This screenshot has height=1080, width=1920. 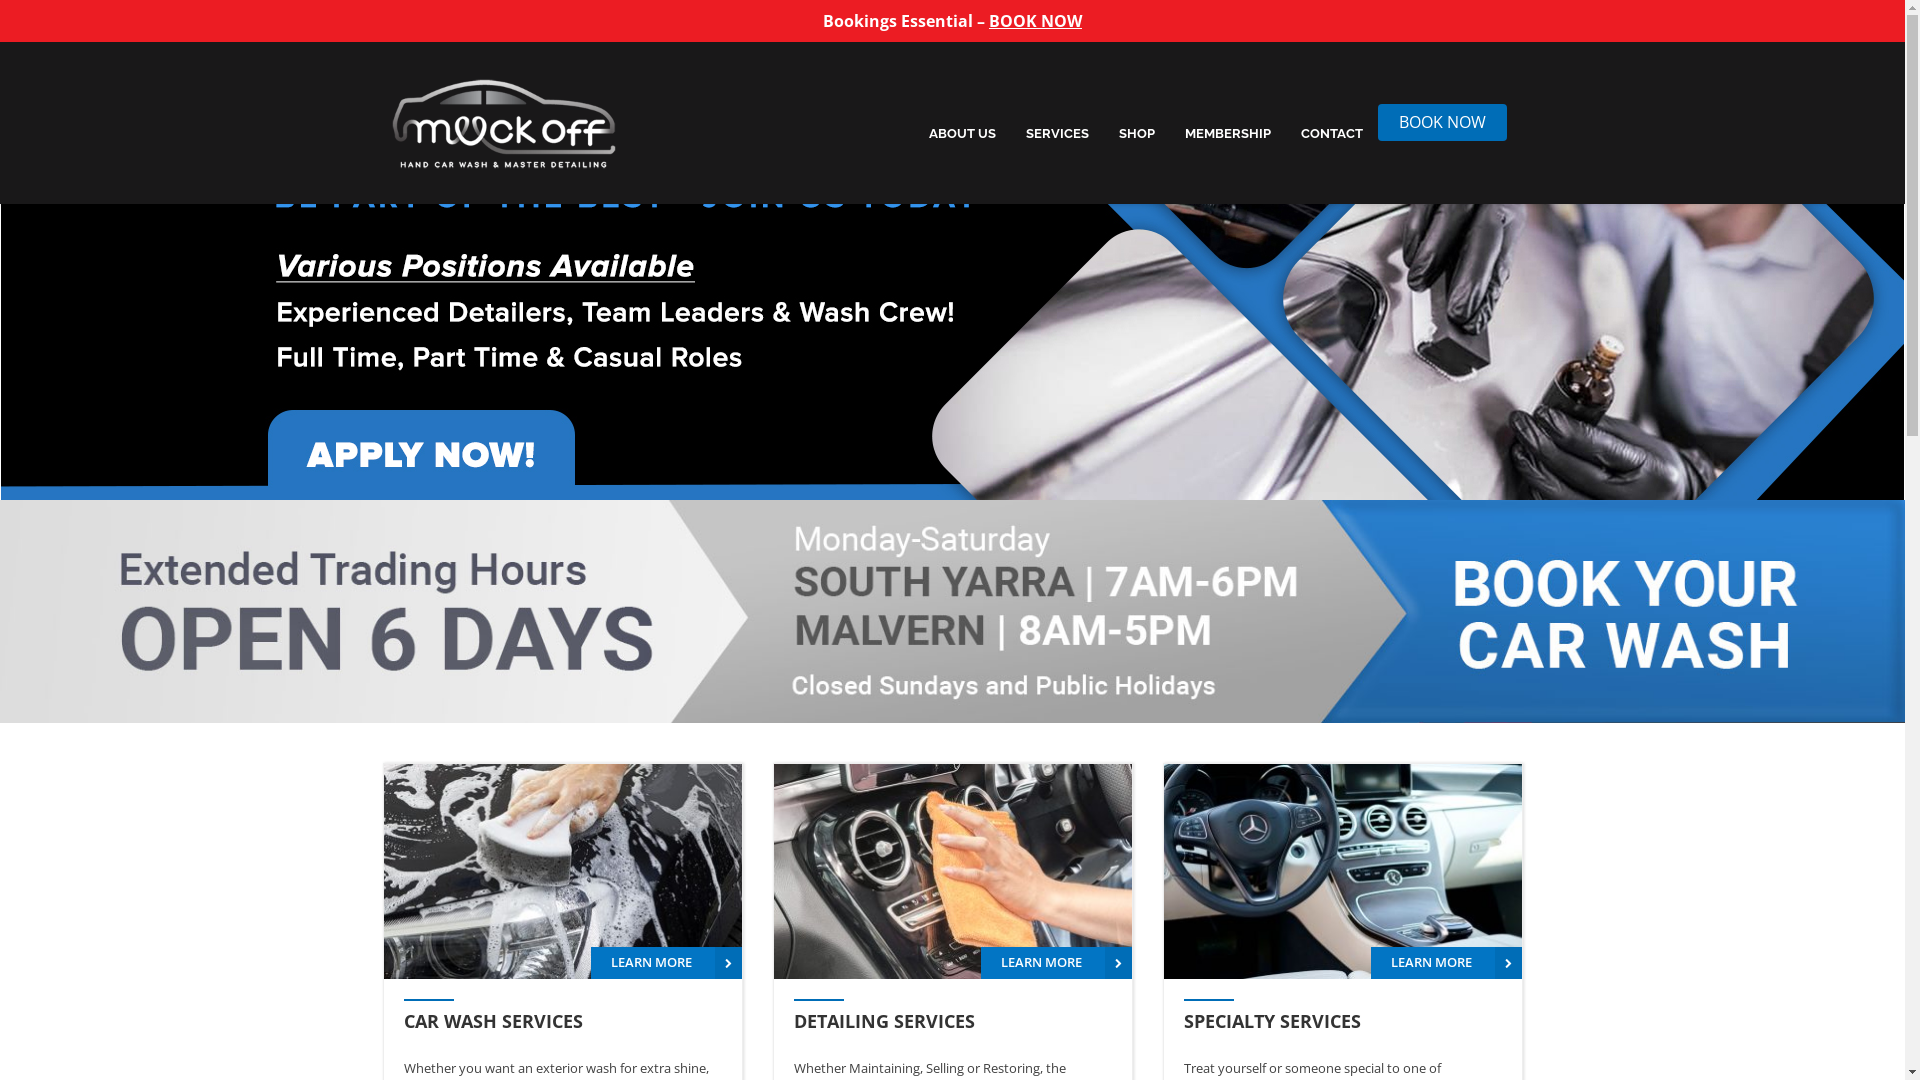 I want to click on SERVICES, so click(x=1056, y=134).